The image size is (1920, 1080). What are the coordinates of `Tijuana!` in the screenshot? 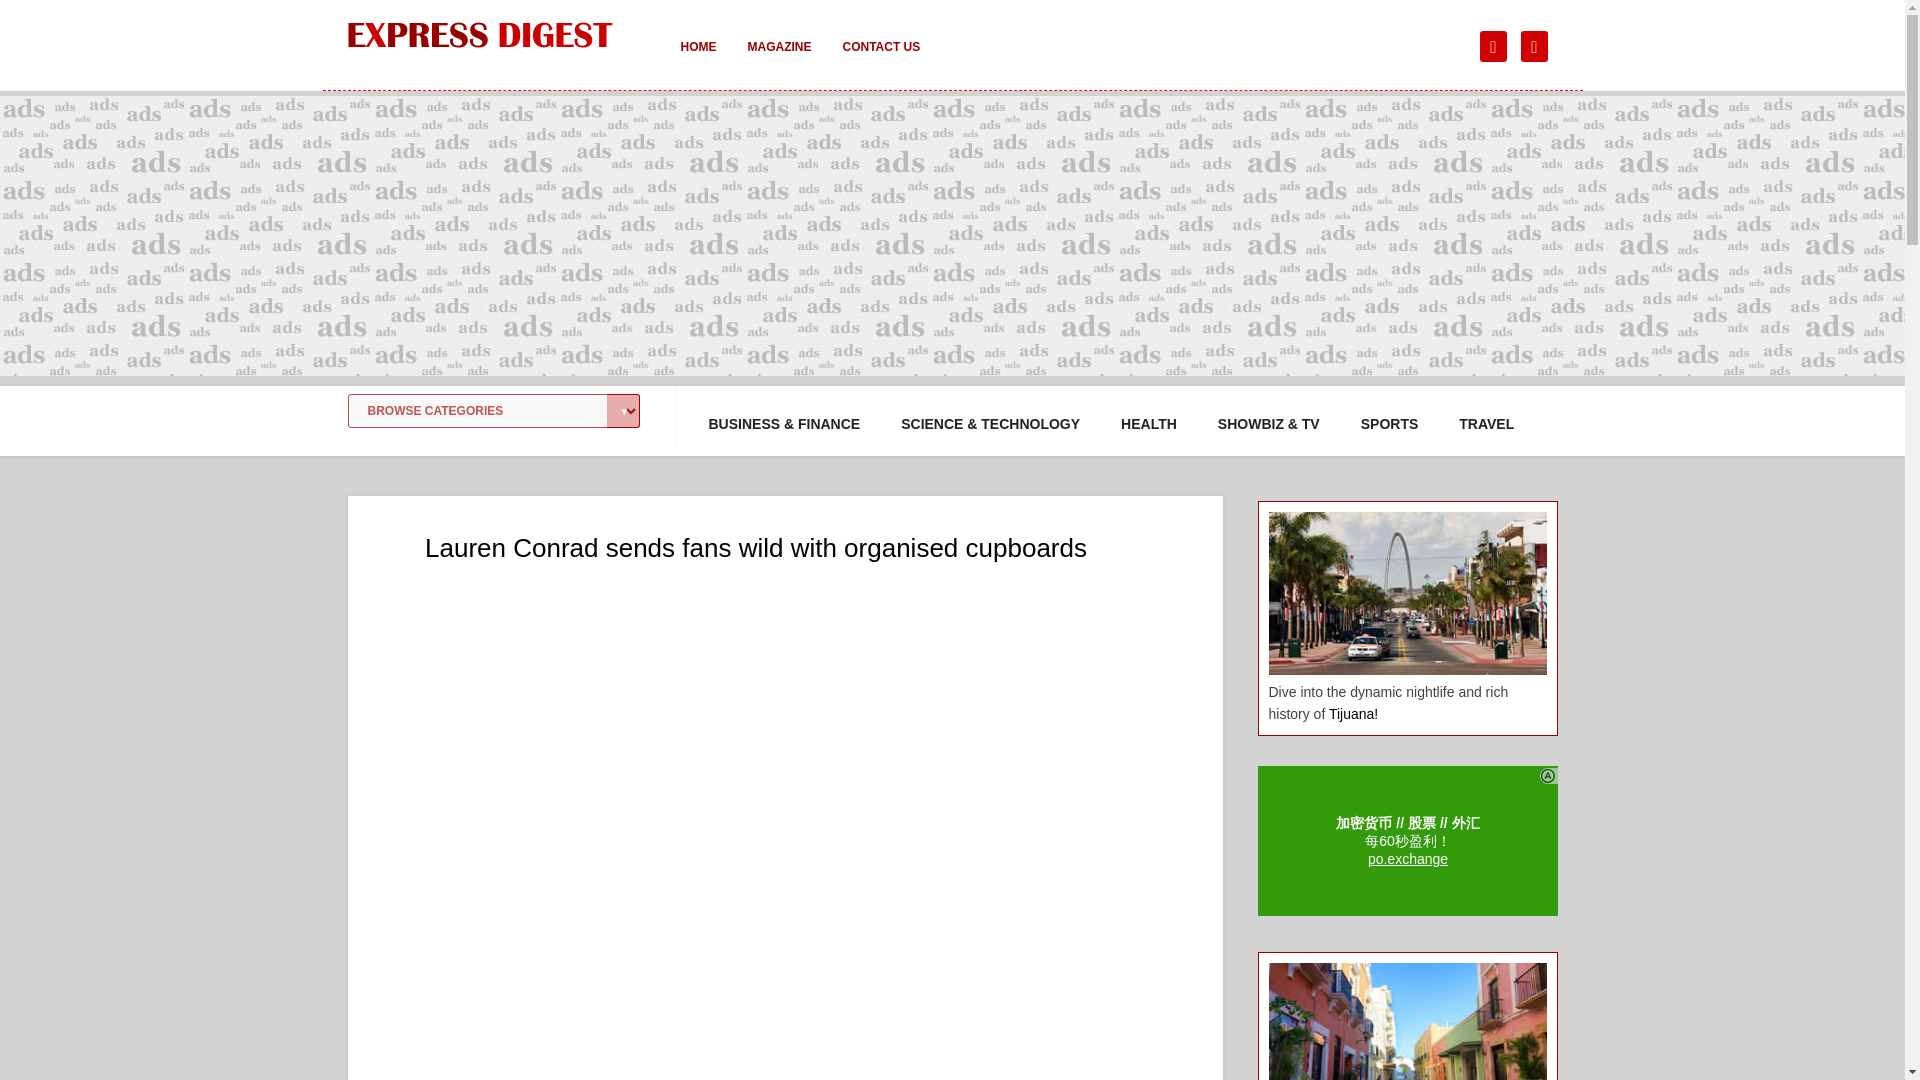 It's located at (1353, 714).